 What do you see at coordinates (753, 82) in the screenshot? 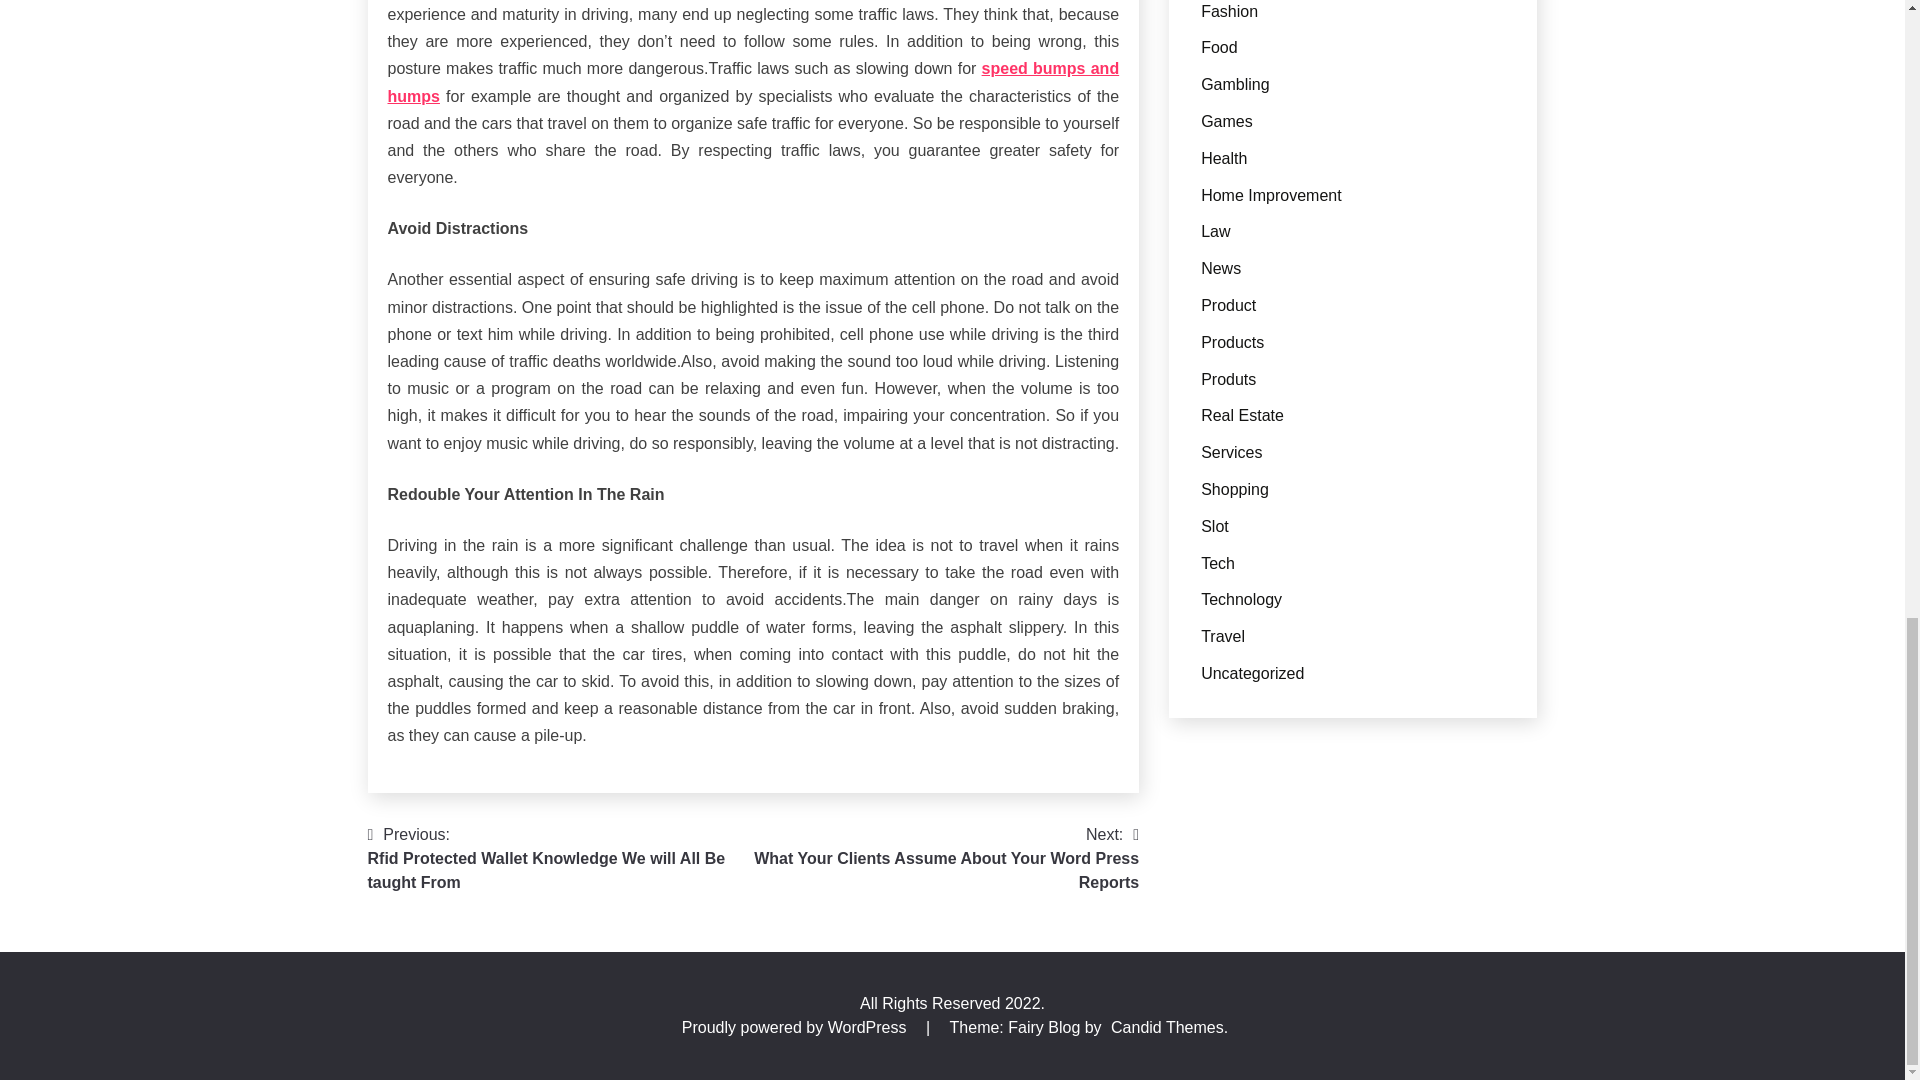
I see `speed bumps and humps` at bounding box center [753, 82].